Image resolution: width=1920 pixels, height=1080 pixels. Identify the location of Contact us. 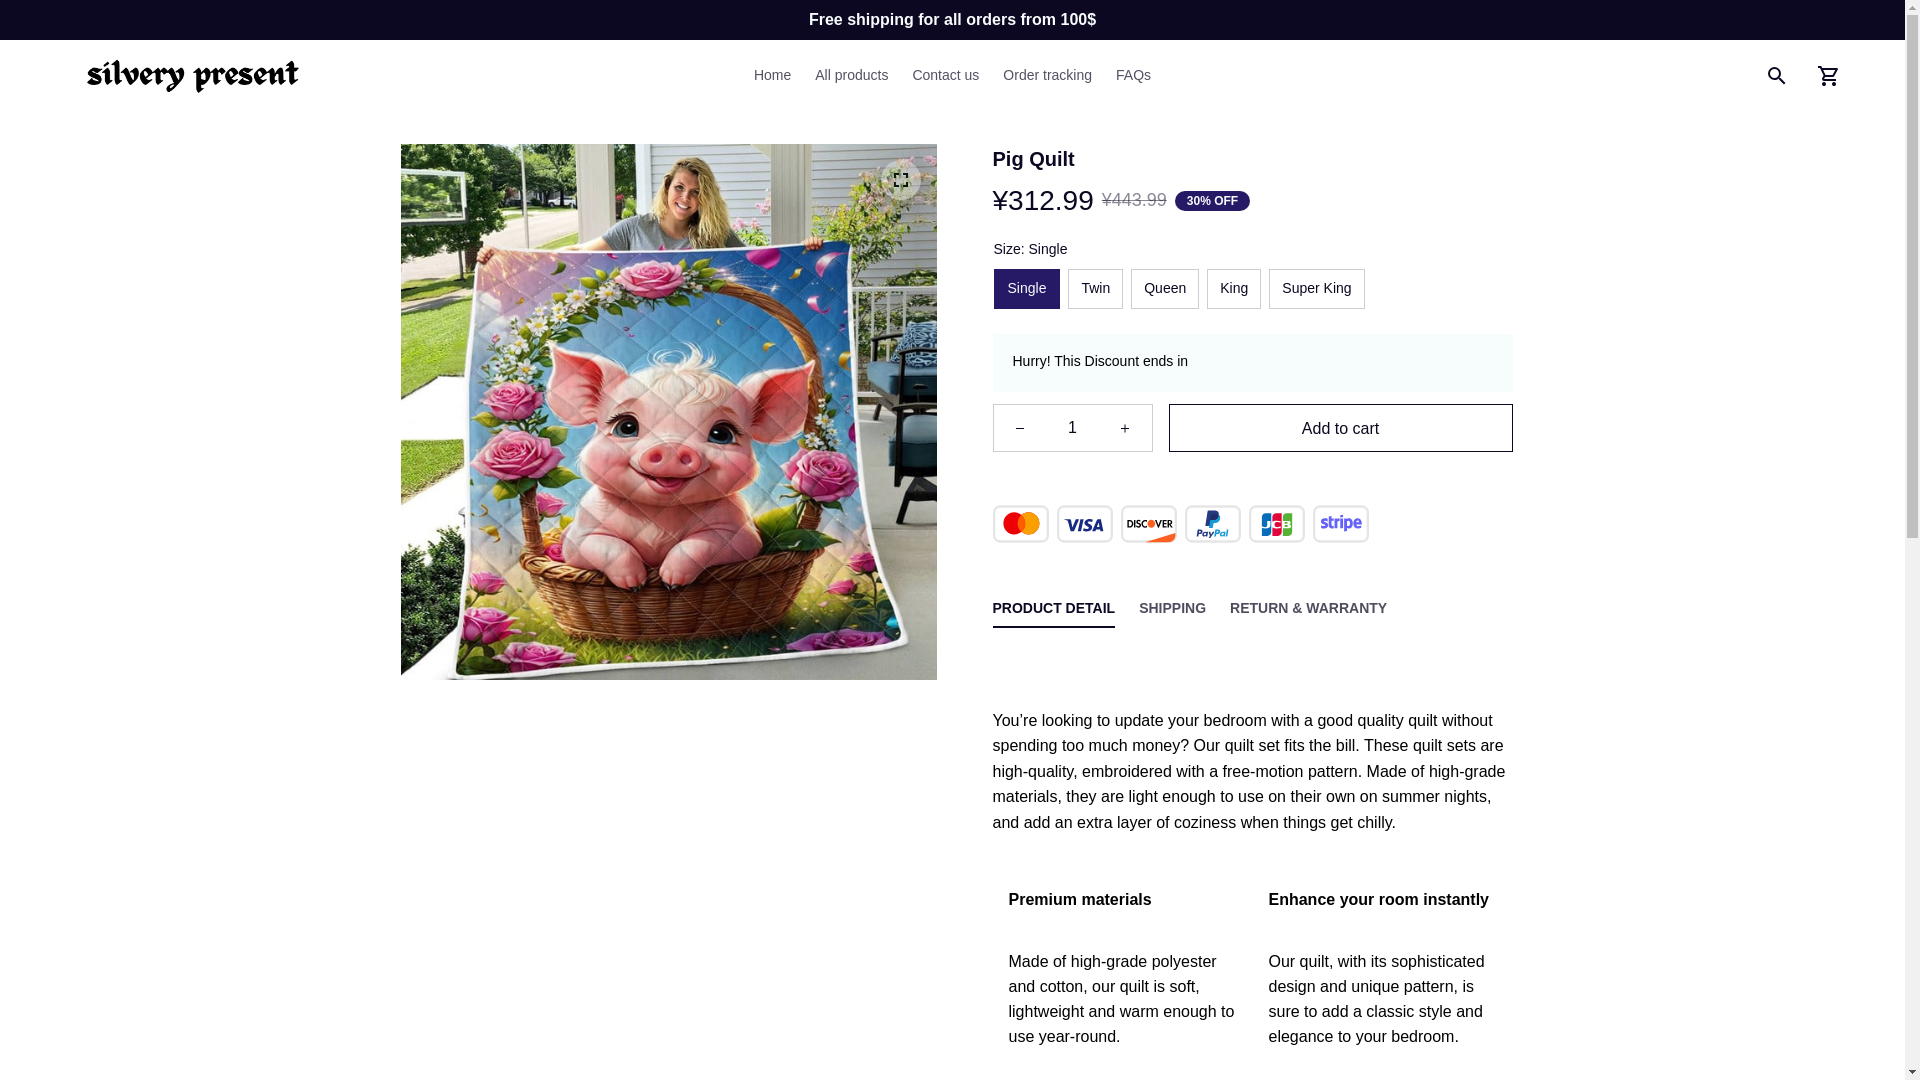
(945, 76).